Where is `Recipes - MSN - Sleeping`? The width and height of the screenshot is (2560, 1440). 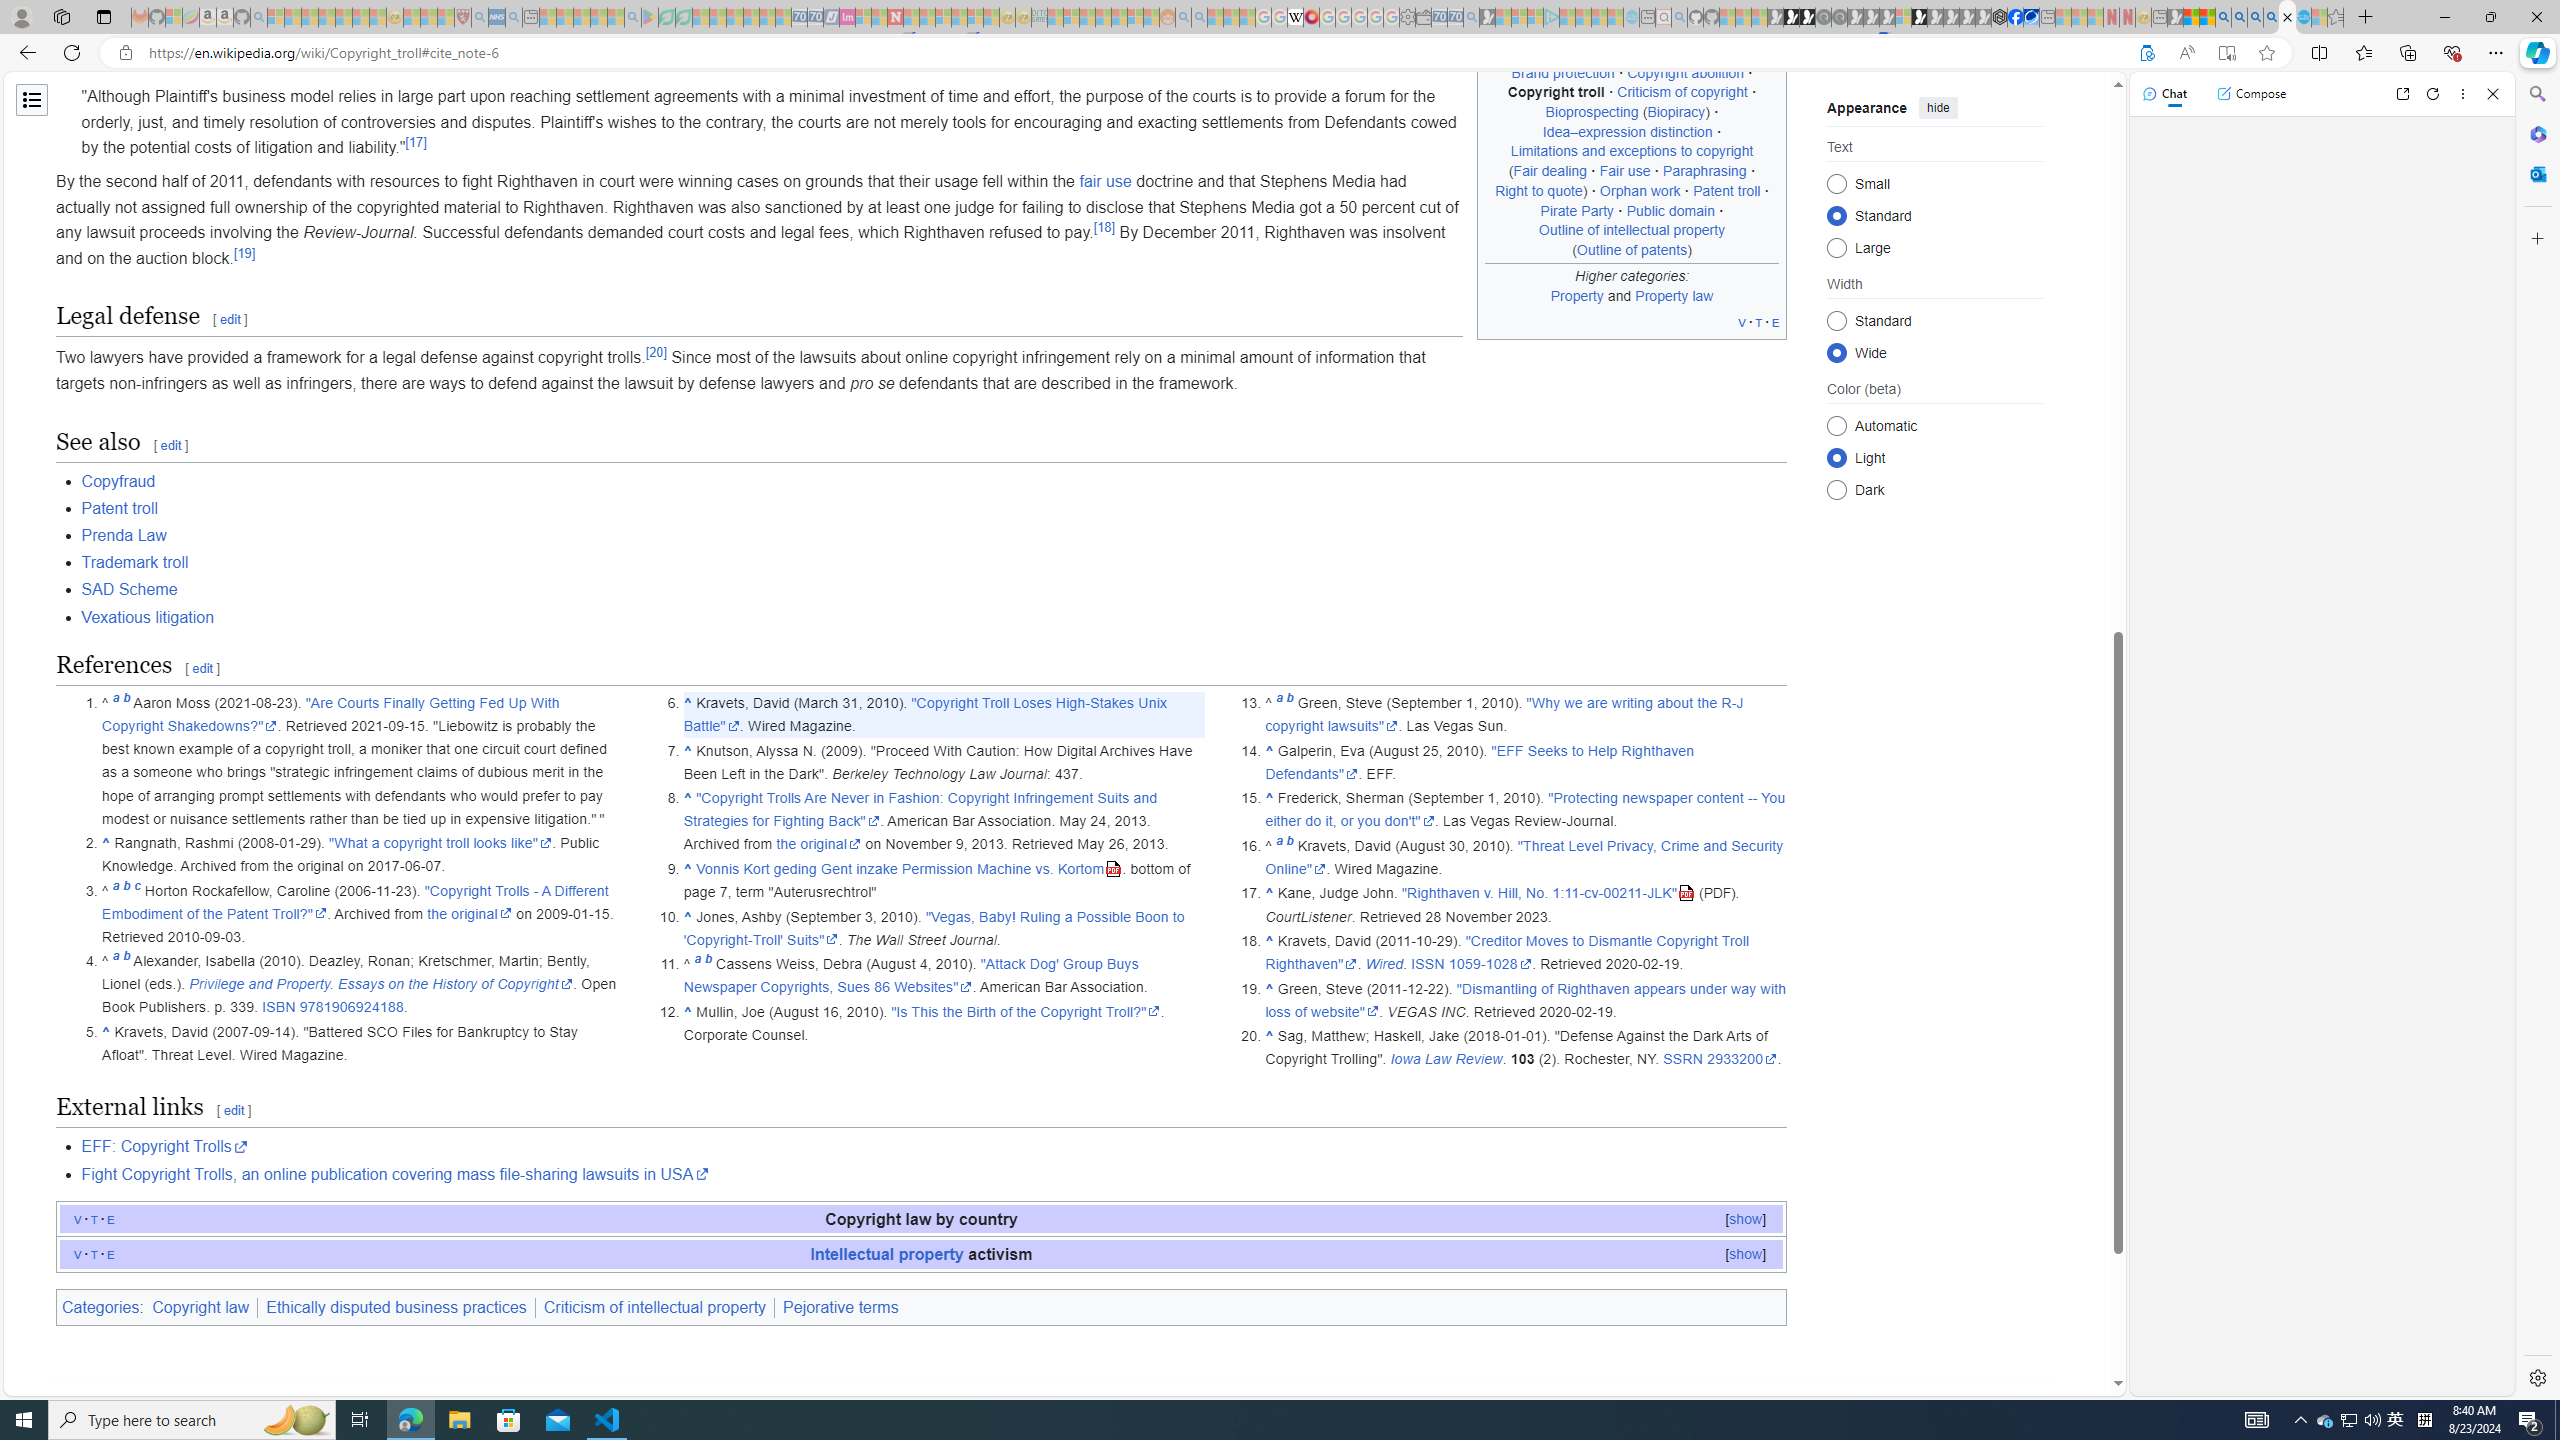
Recipes - MSN - Sleeping is located at coordinates (412, 17).